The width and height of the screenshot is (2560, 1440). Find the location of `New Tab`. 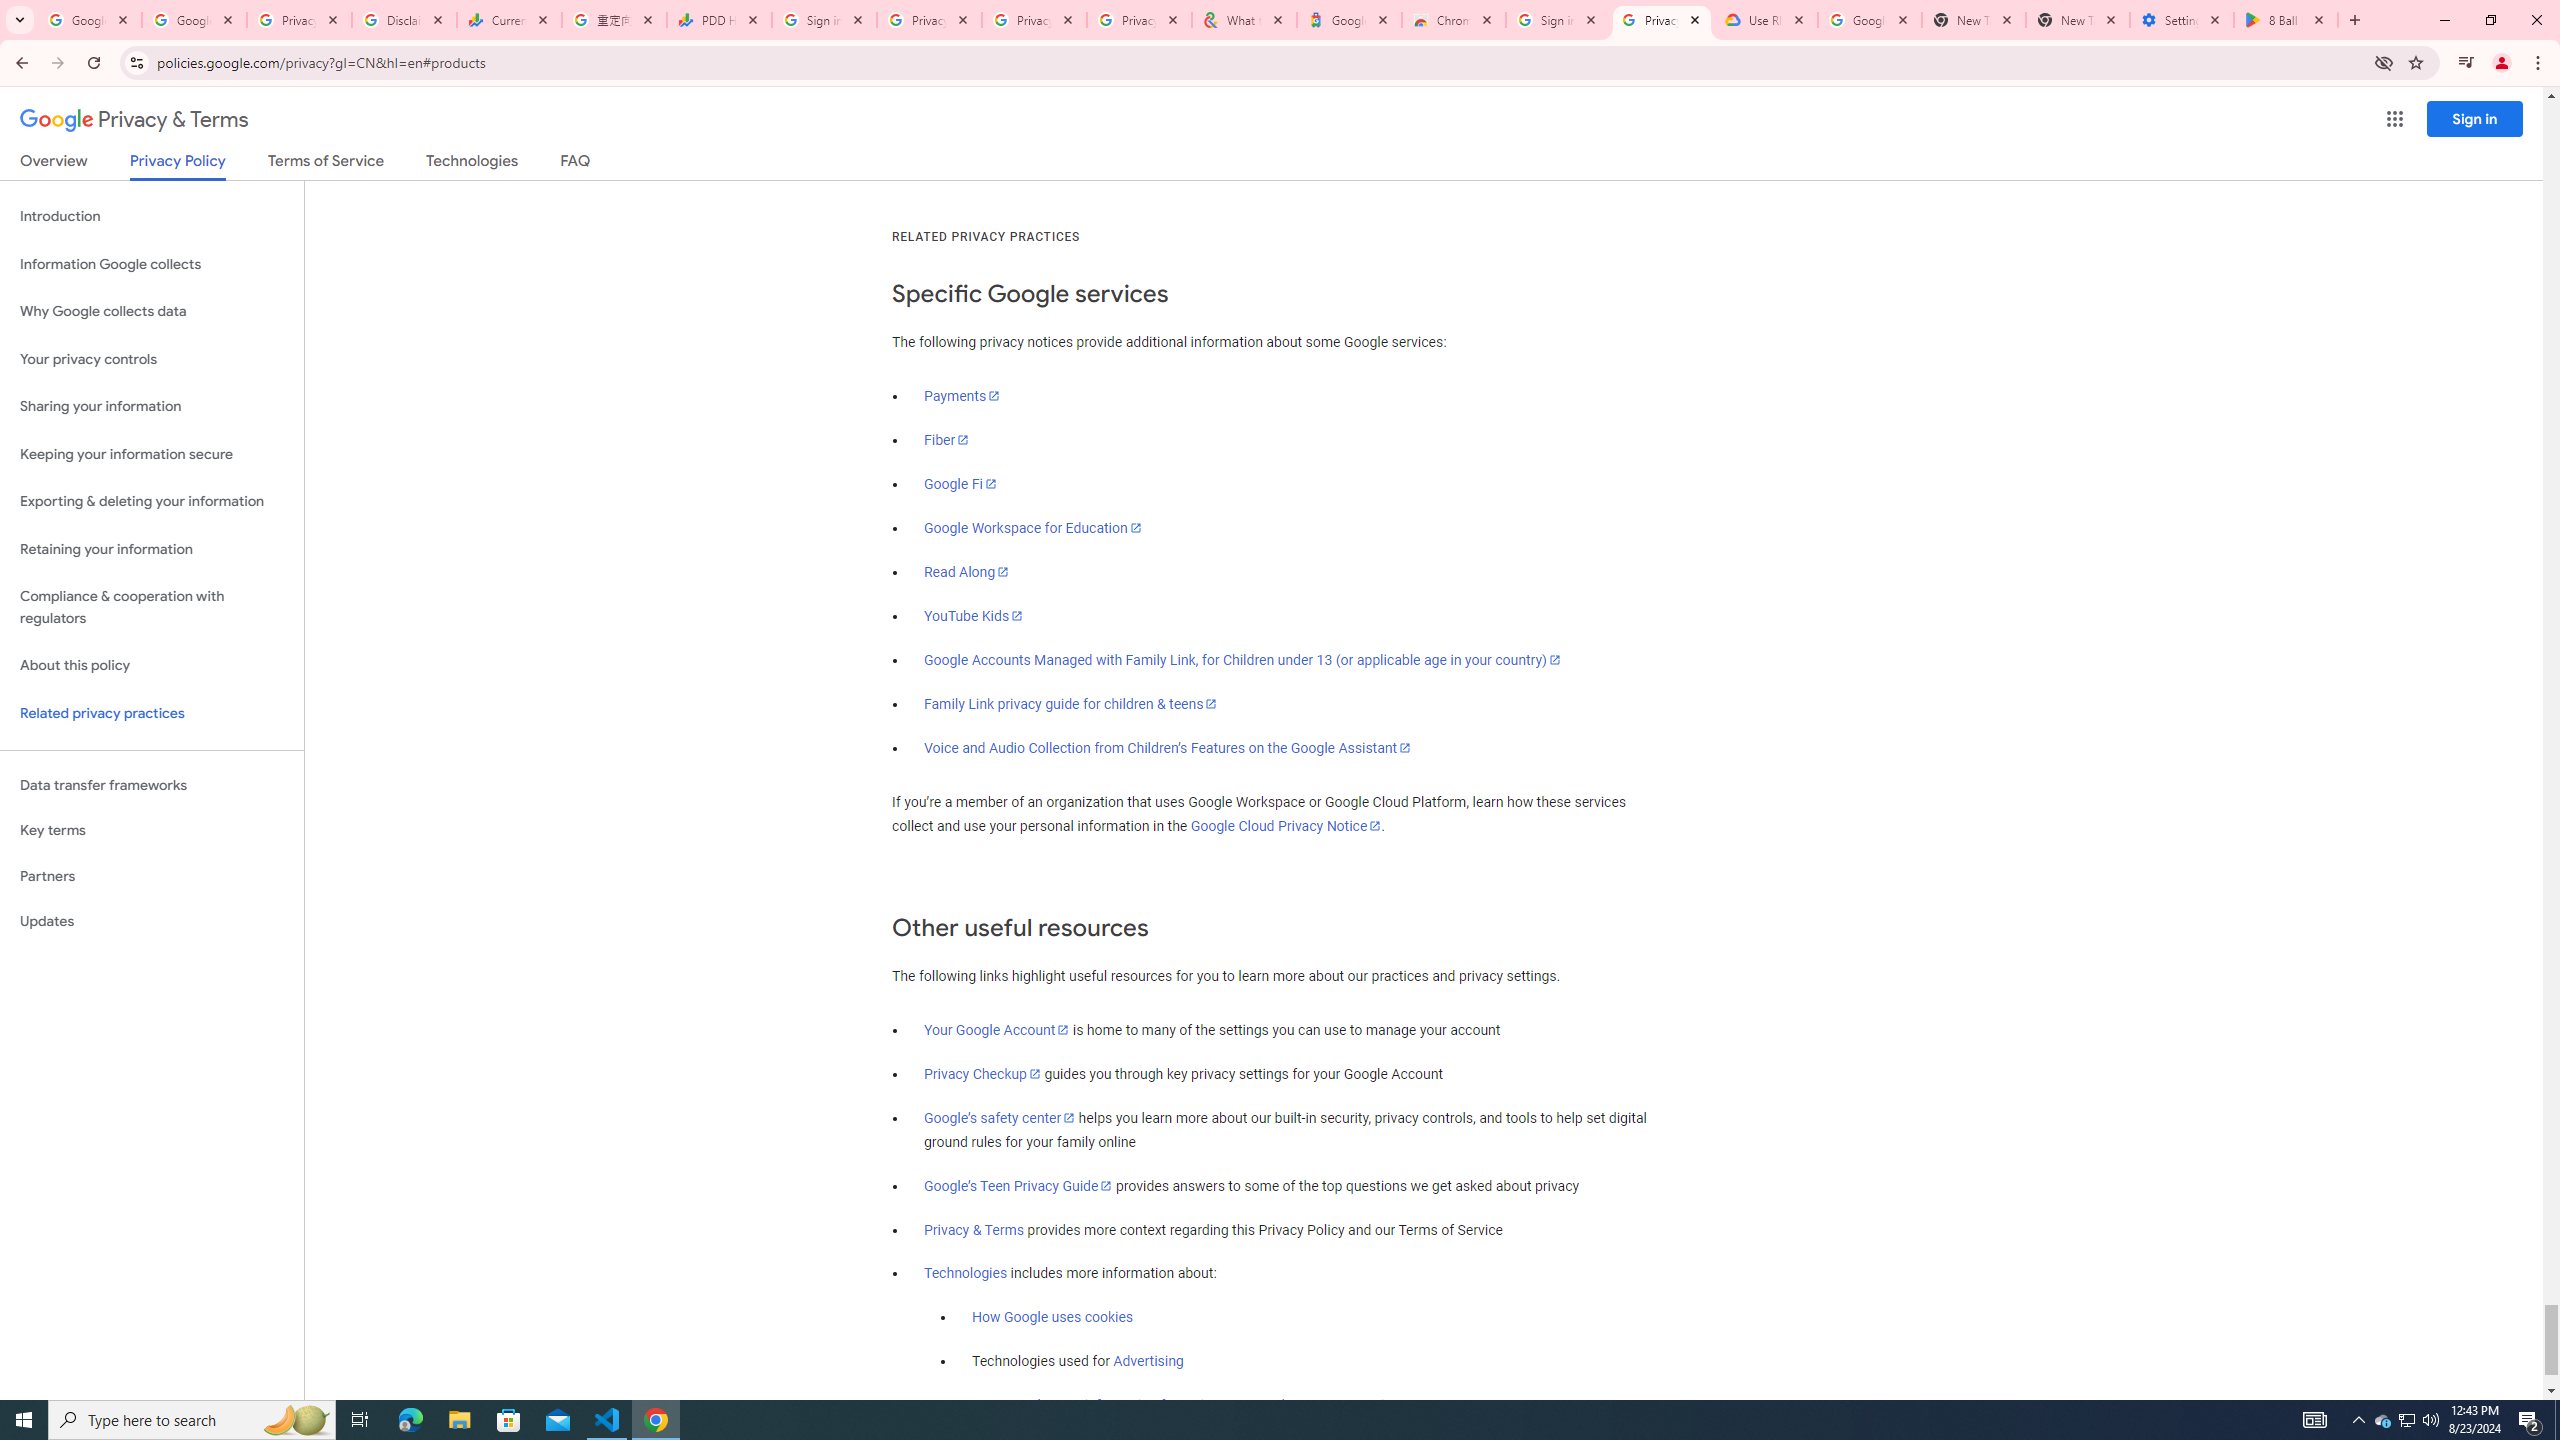

New Tab is located at coordinates (2078, 20).